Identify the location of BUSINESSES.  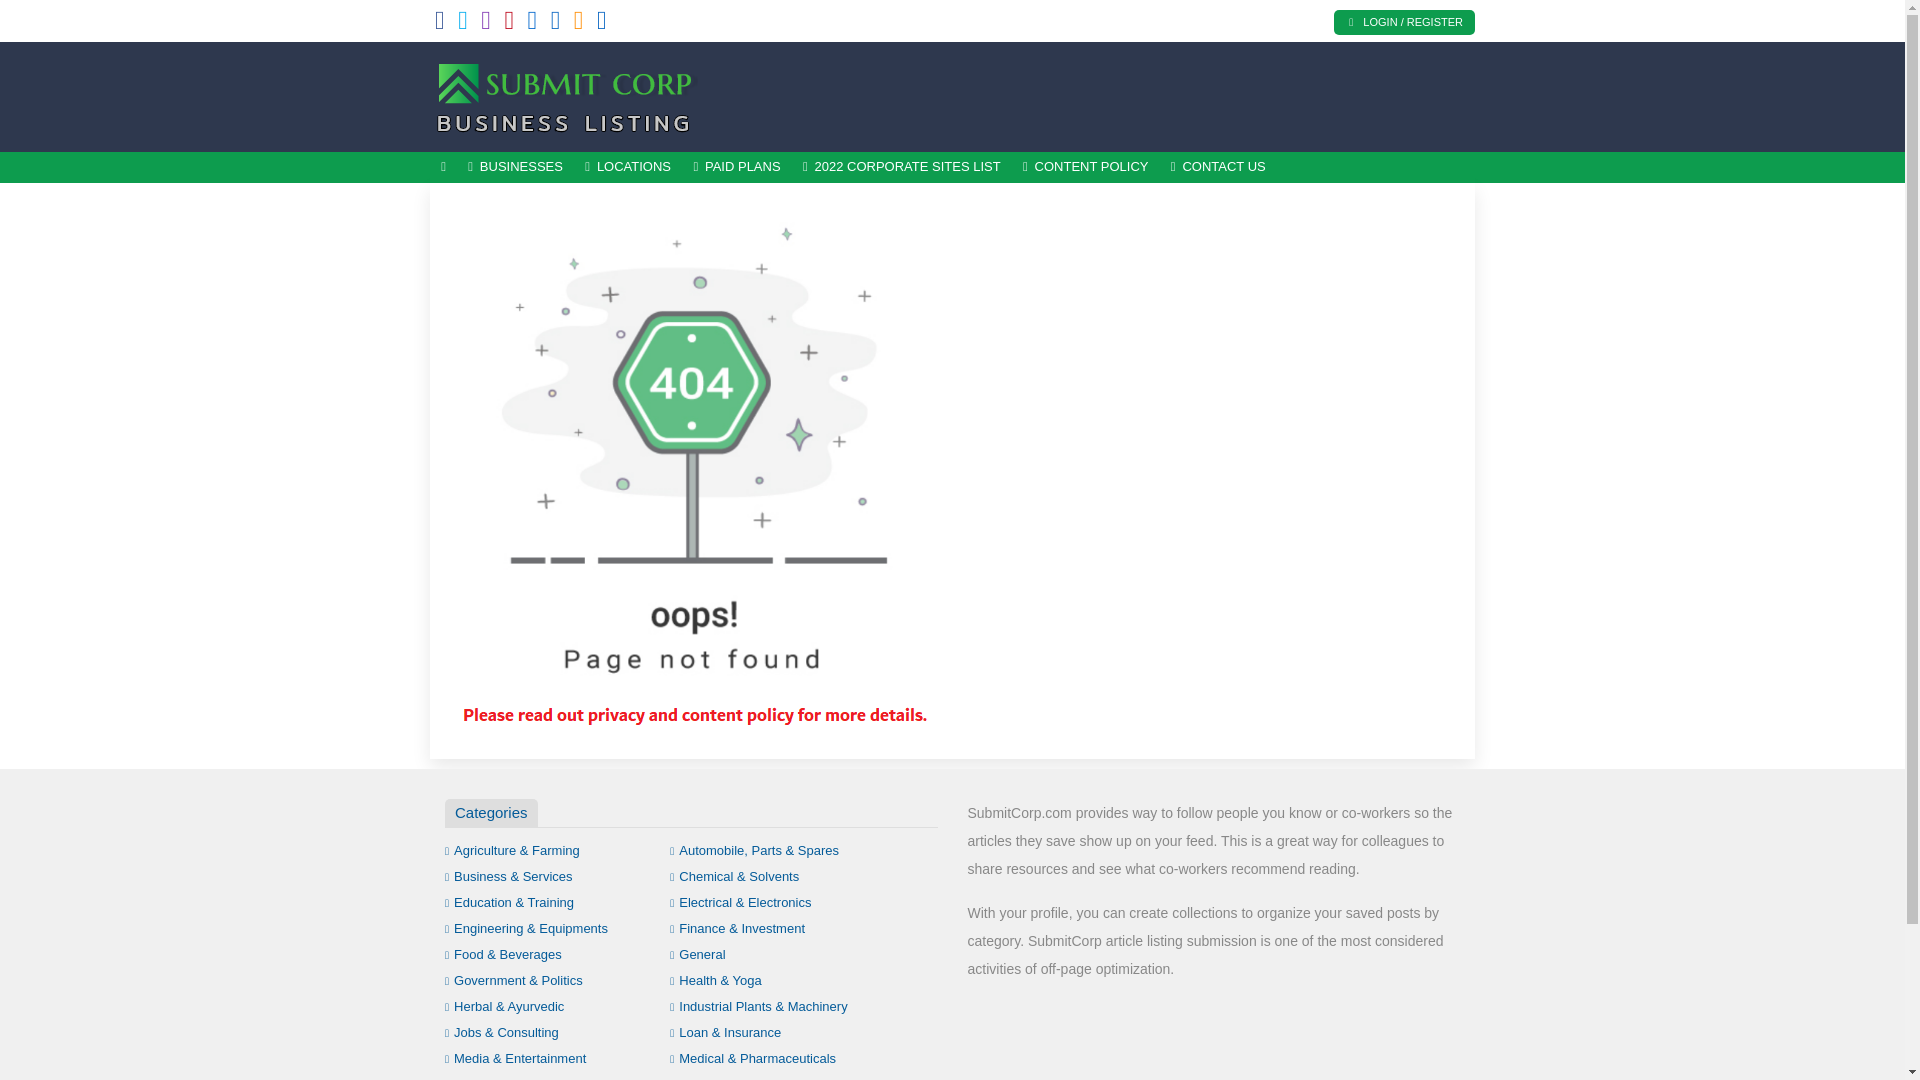
(515, 167).